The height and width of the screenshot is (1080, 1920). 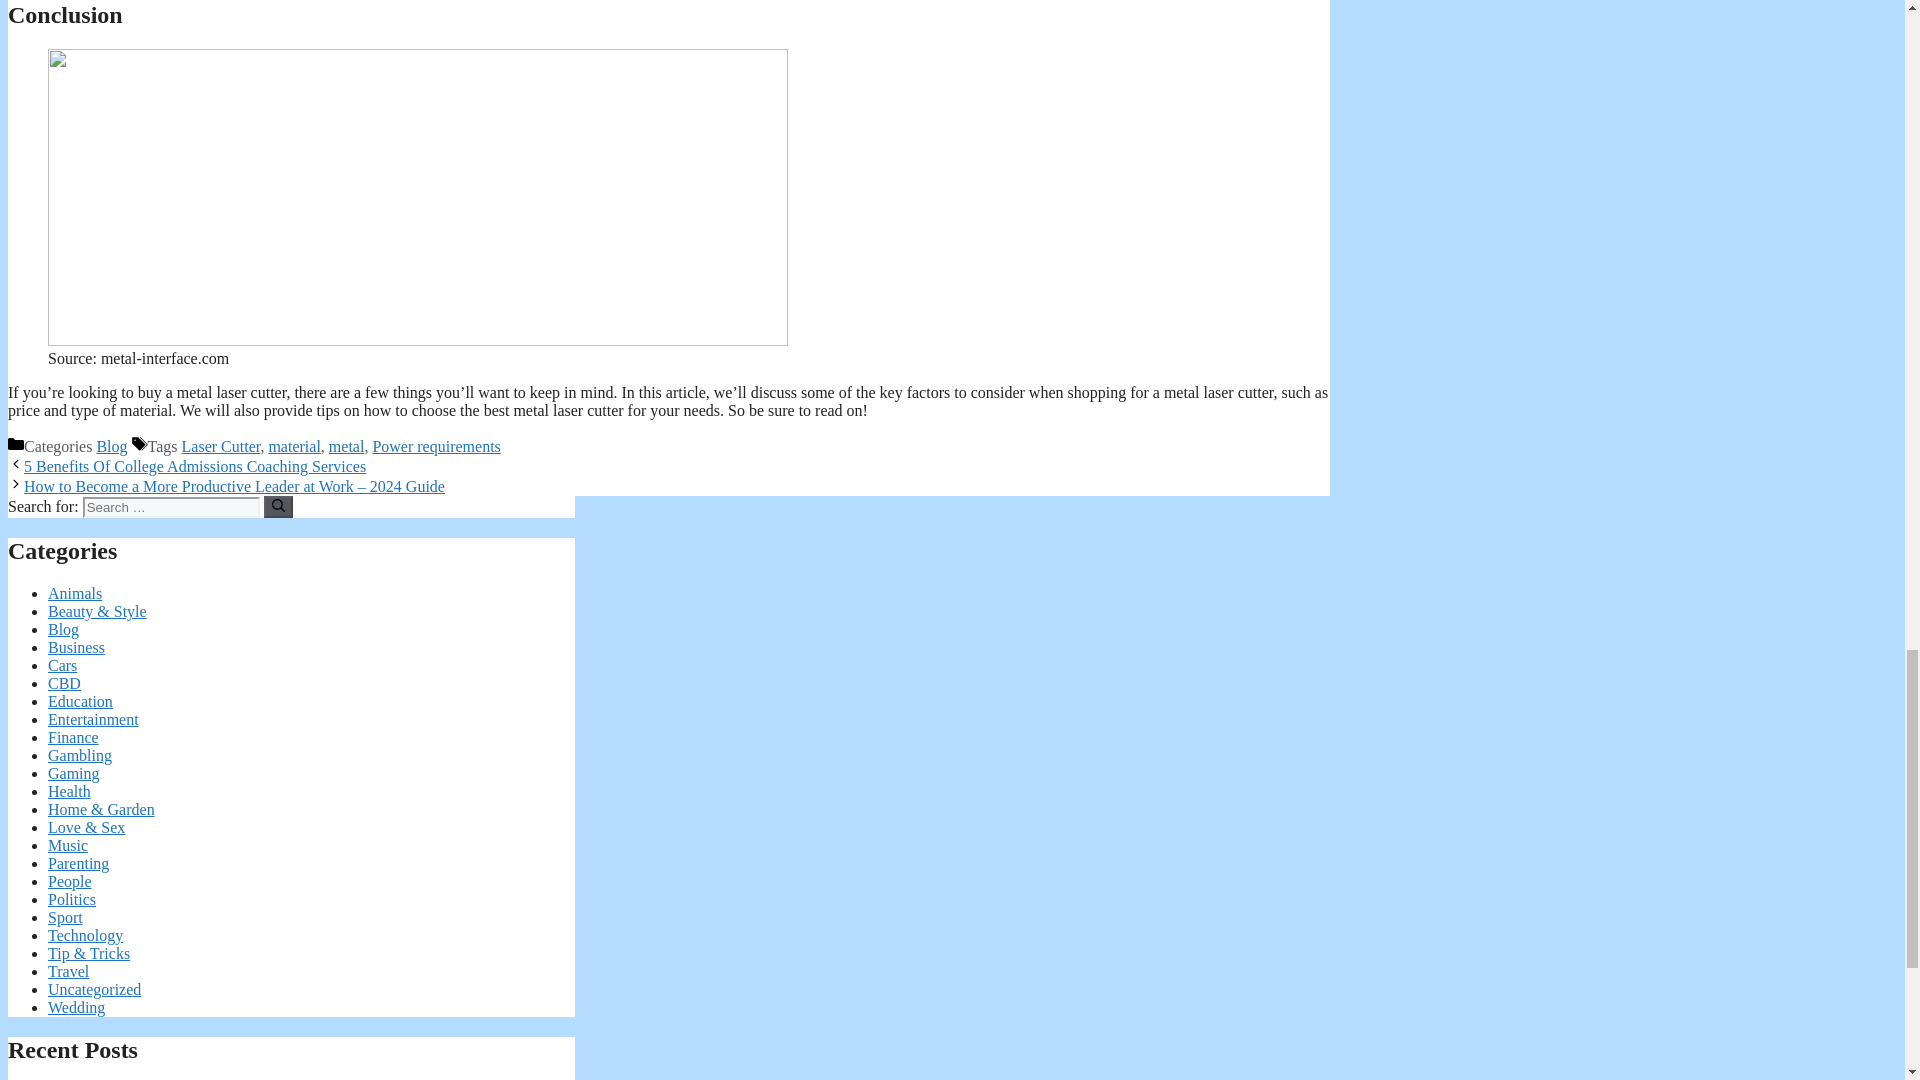 I want to click on Blog, so click(x=111, y=446).